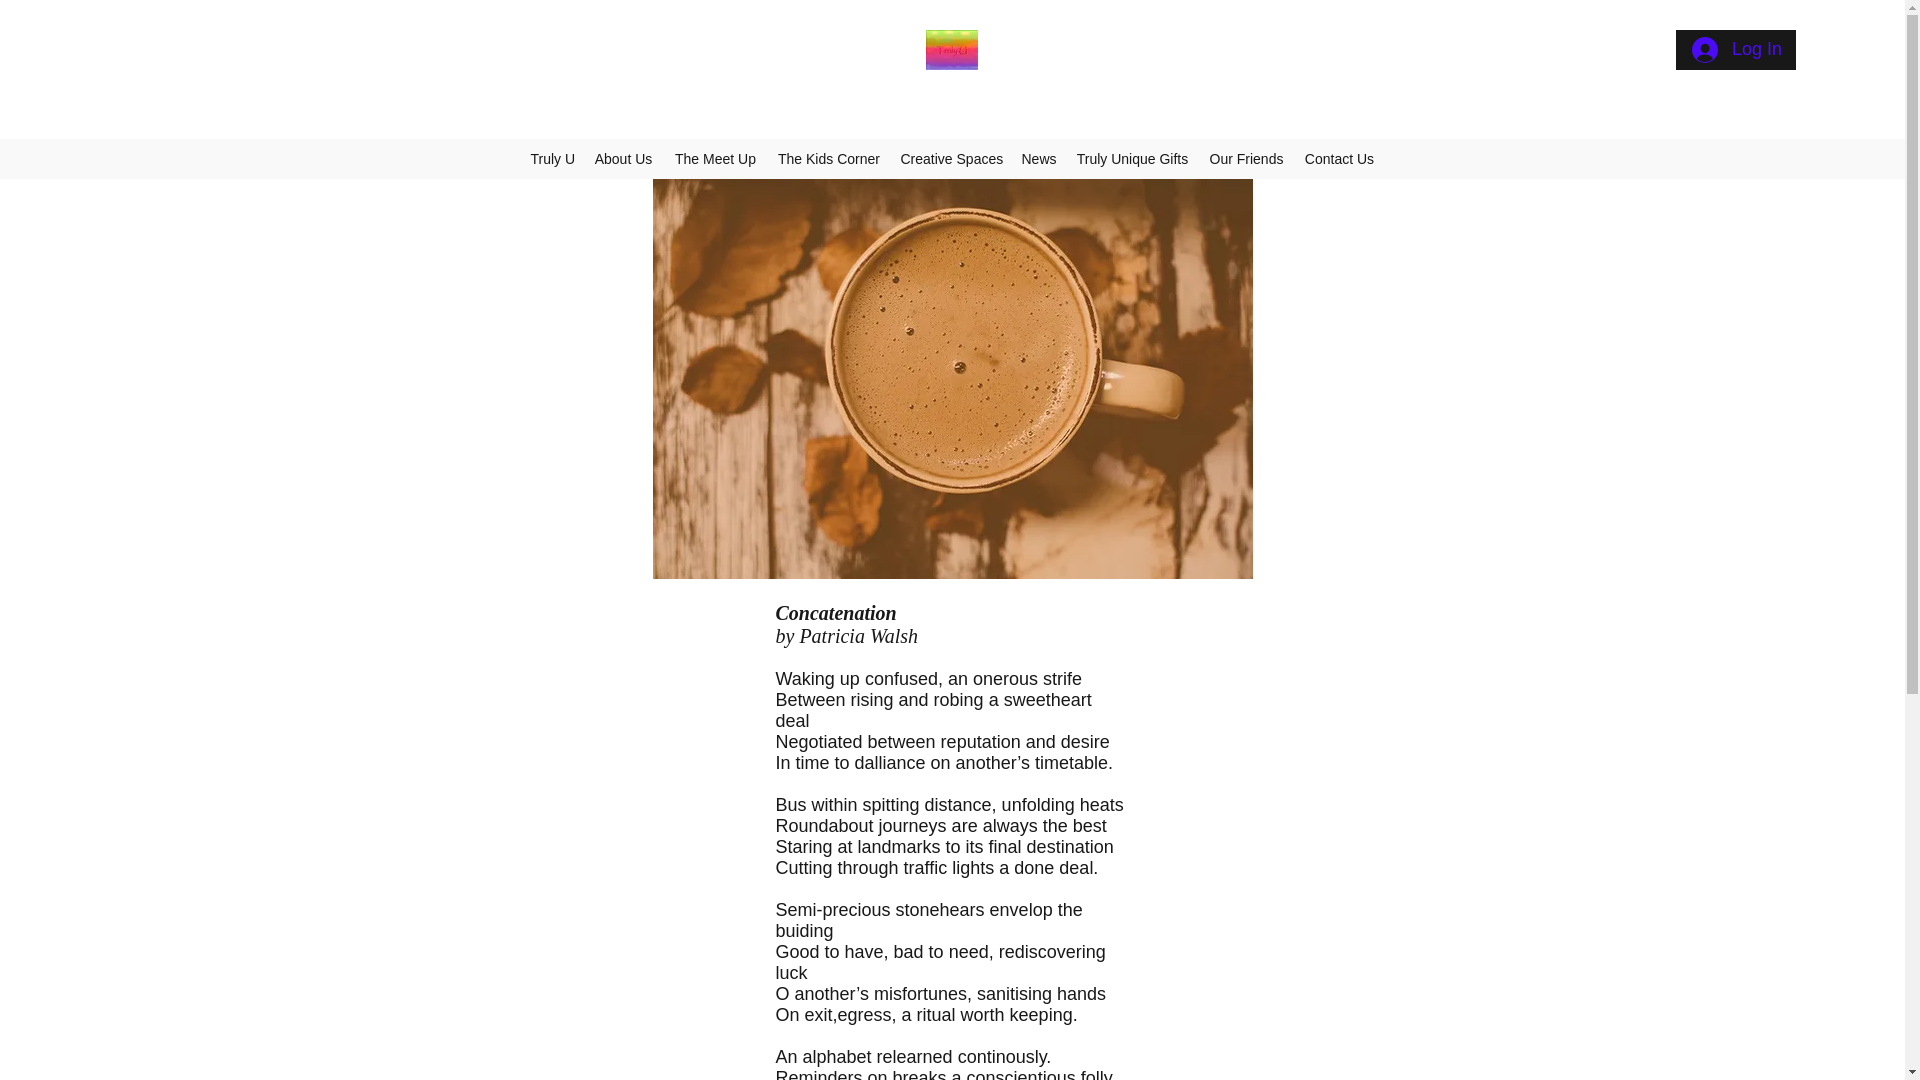 Image resolution: width=1920 pixels, height=1080 pixels. What do you see at coordinates (1038, 158) in the screenshot?
I see `News` at bounding box center [1038, 158].